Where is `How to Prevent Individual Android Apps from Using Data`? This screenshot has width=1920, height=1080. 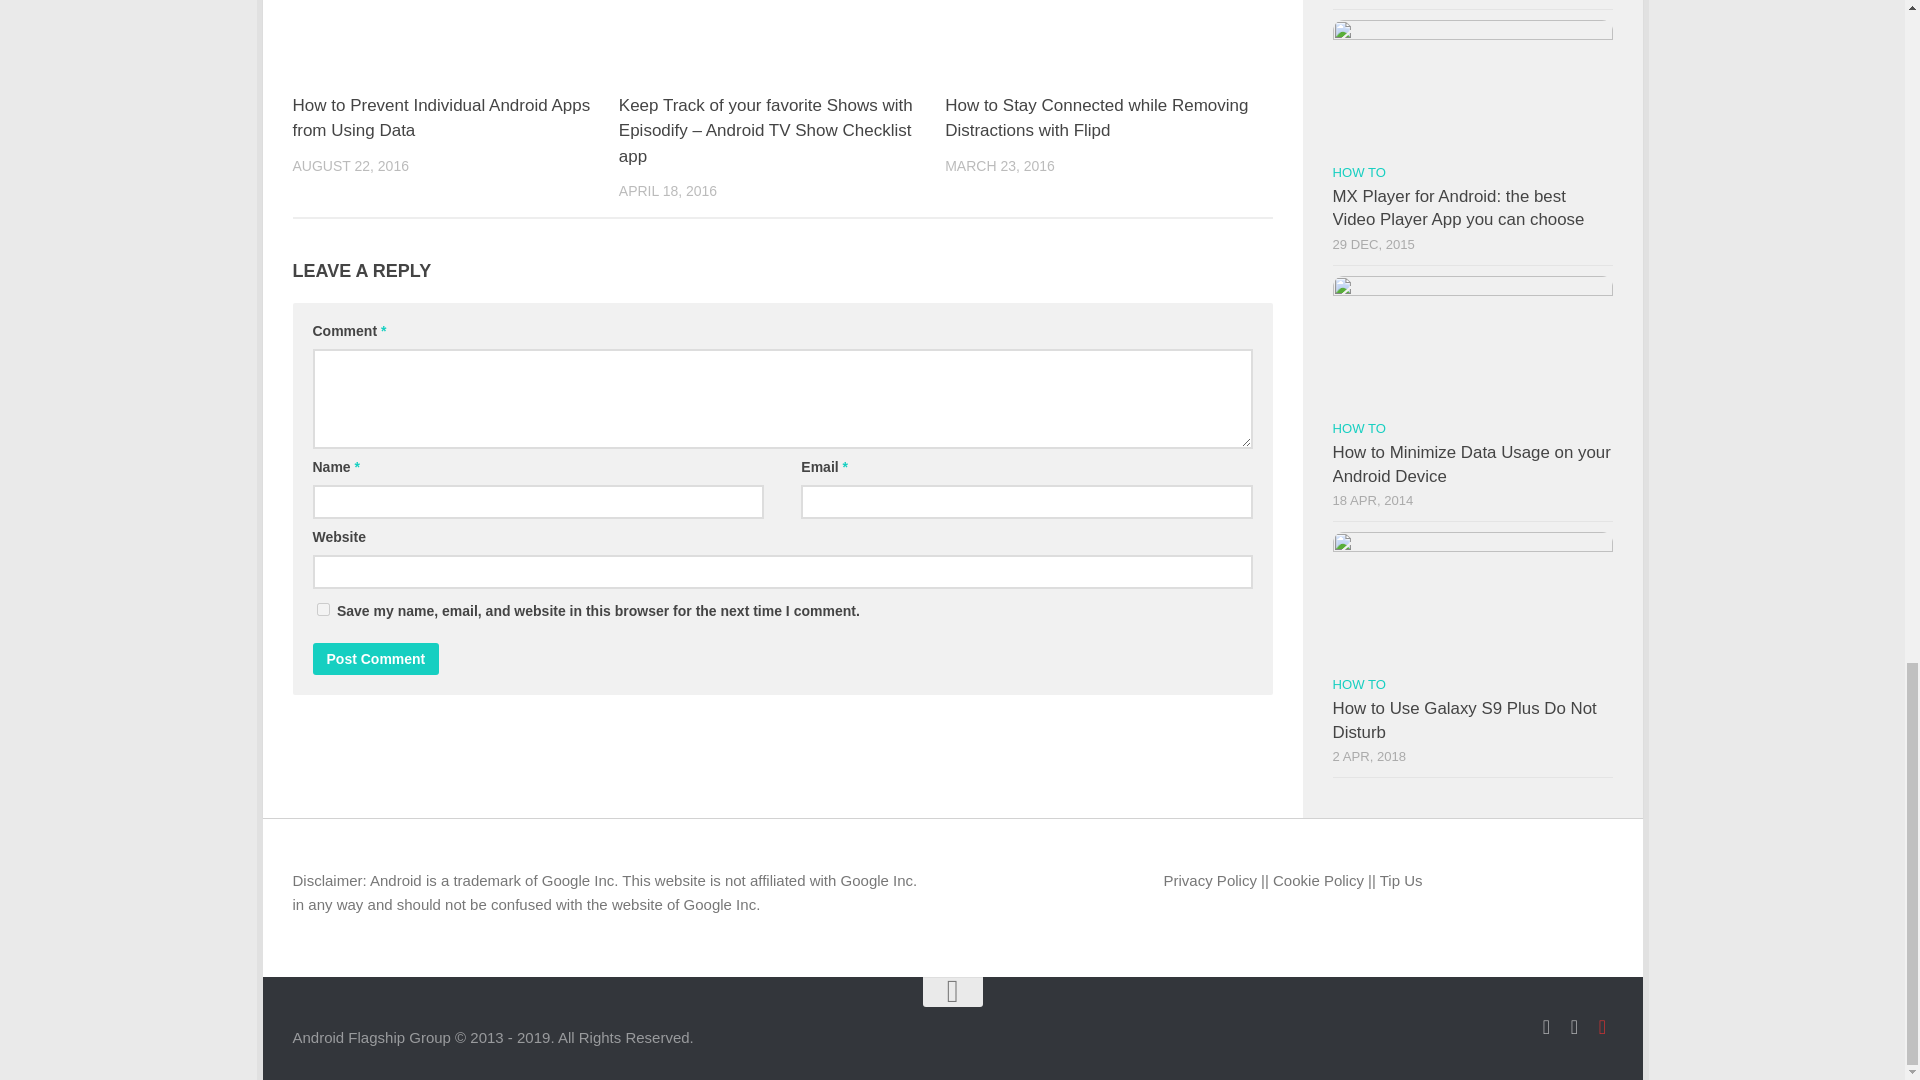
How to Prevent Individual Android Apps from Using Data is located at coordinates (440, 118).